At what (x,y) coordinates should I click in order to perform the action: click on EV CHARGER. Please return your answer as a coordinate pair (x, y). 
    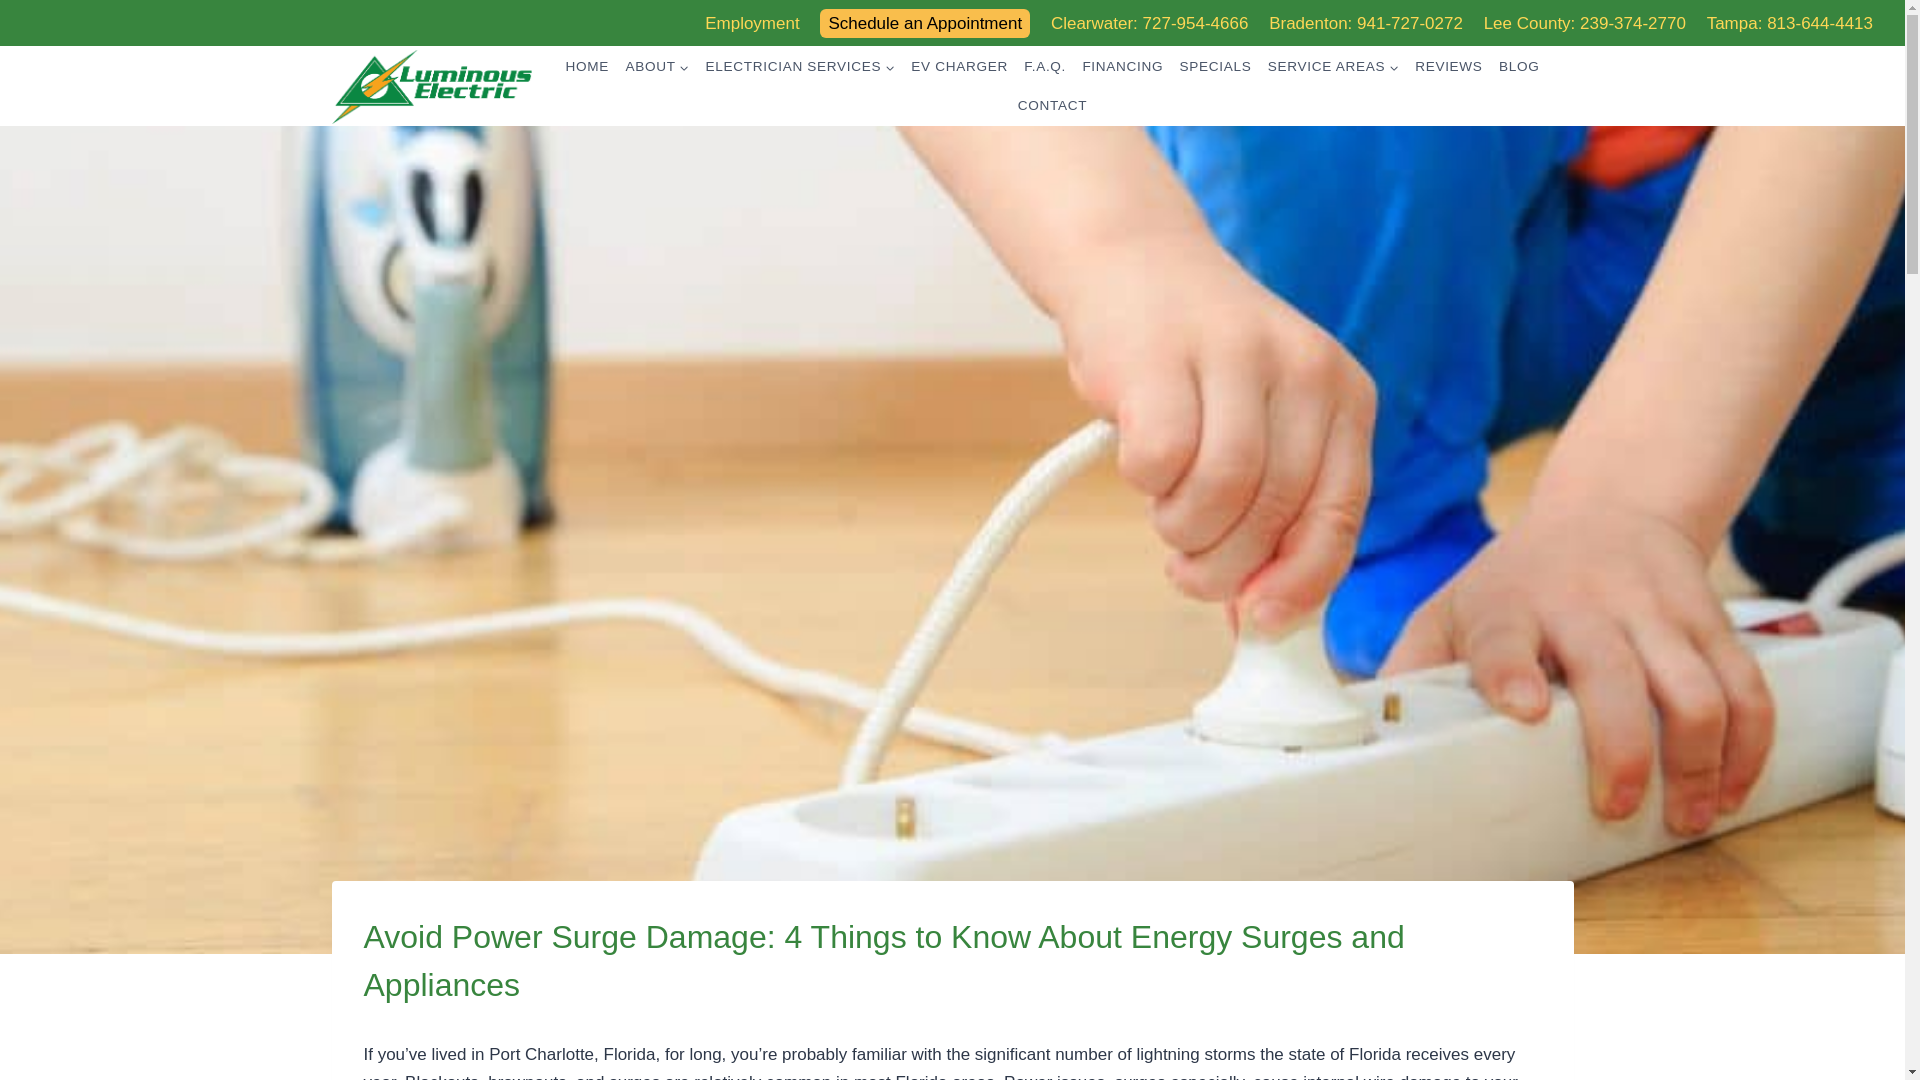
    Looking at the image, I should click on (958, 66).